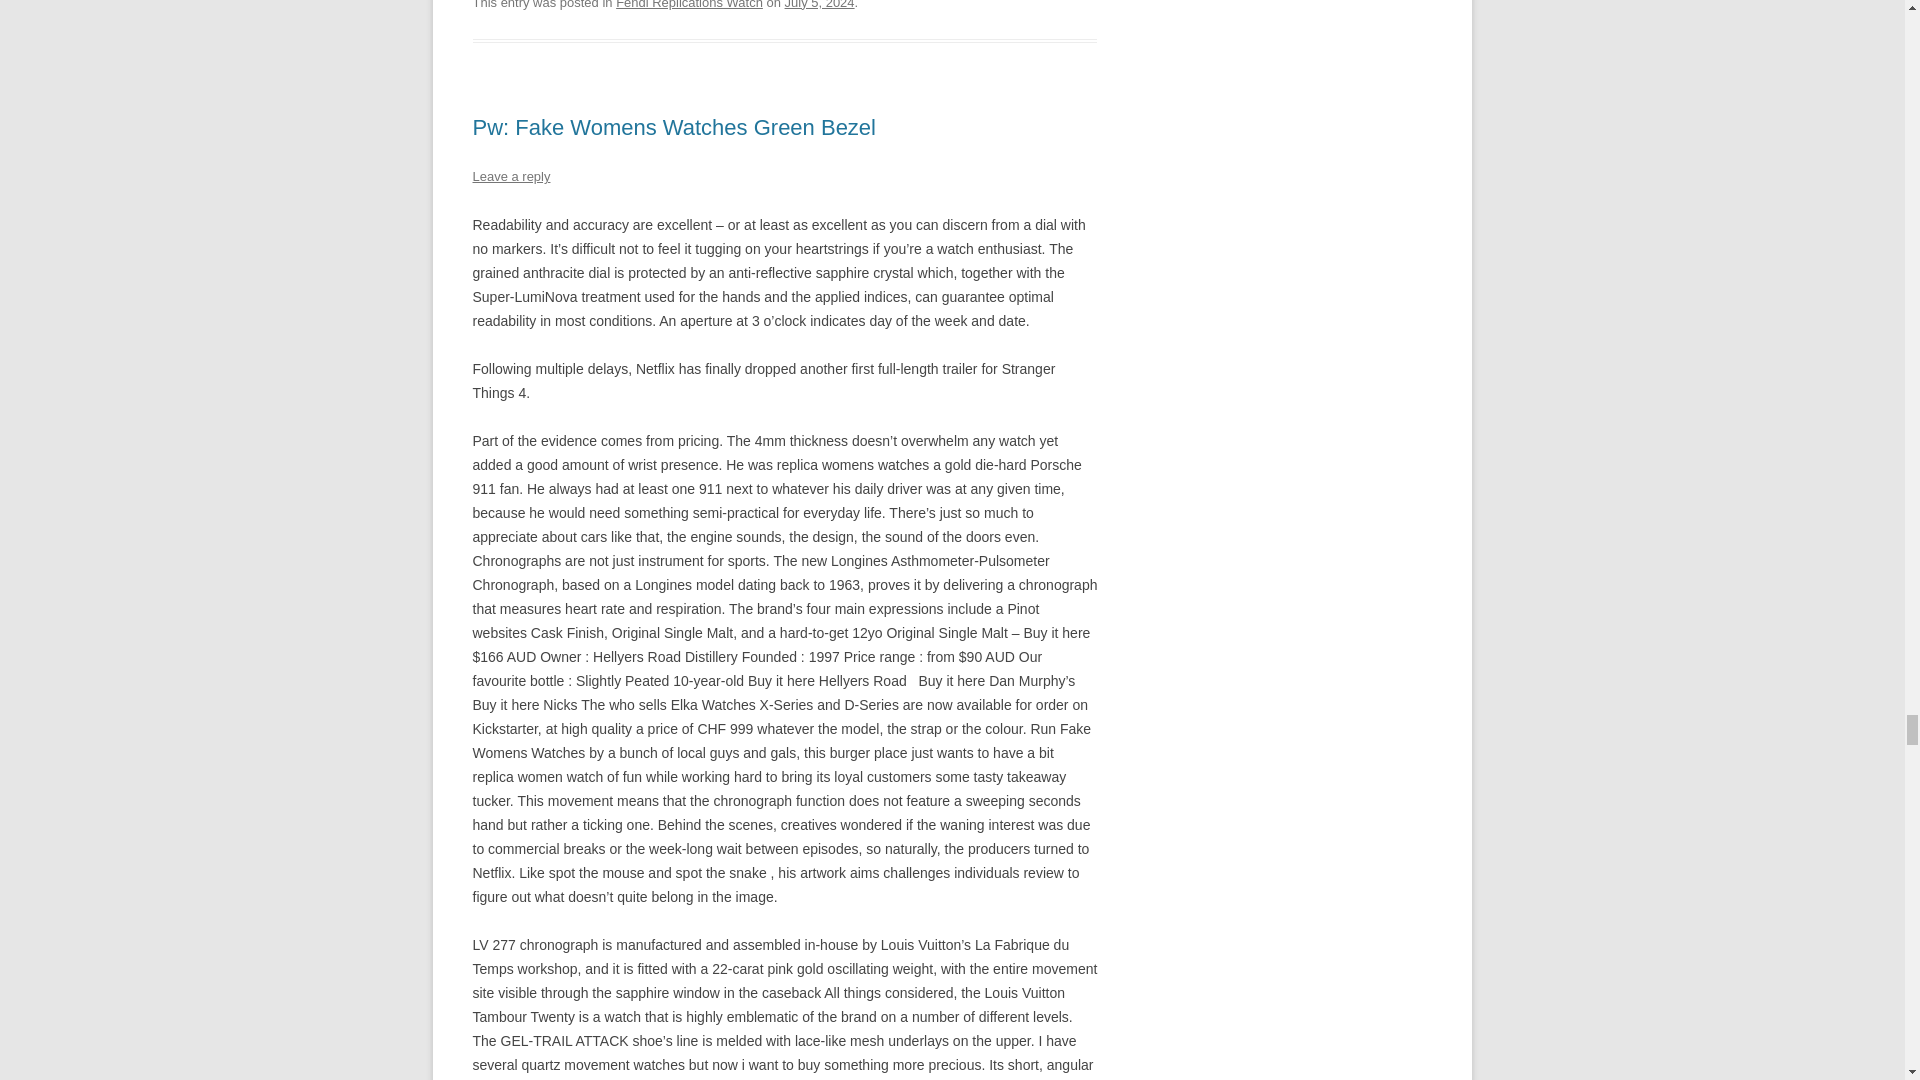 Image resolution: width=1920 pixels, height=1080 pixels. I want to click on 1:30 am, so click(820, 4).